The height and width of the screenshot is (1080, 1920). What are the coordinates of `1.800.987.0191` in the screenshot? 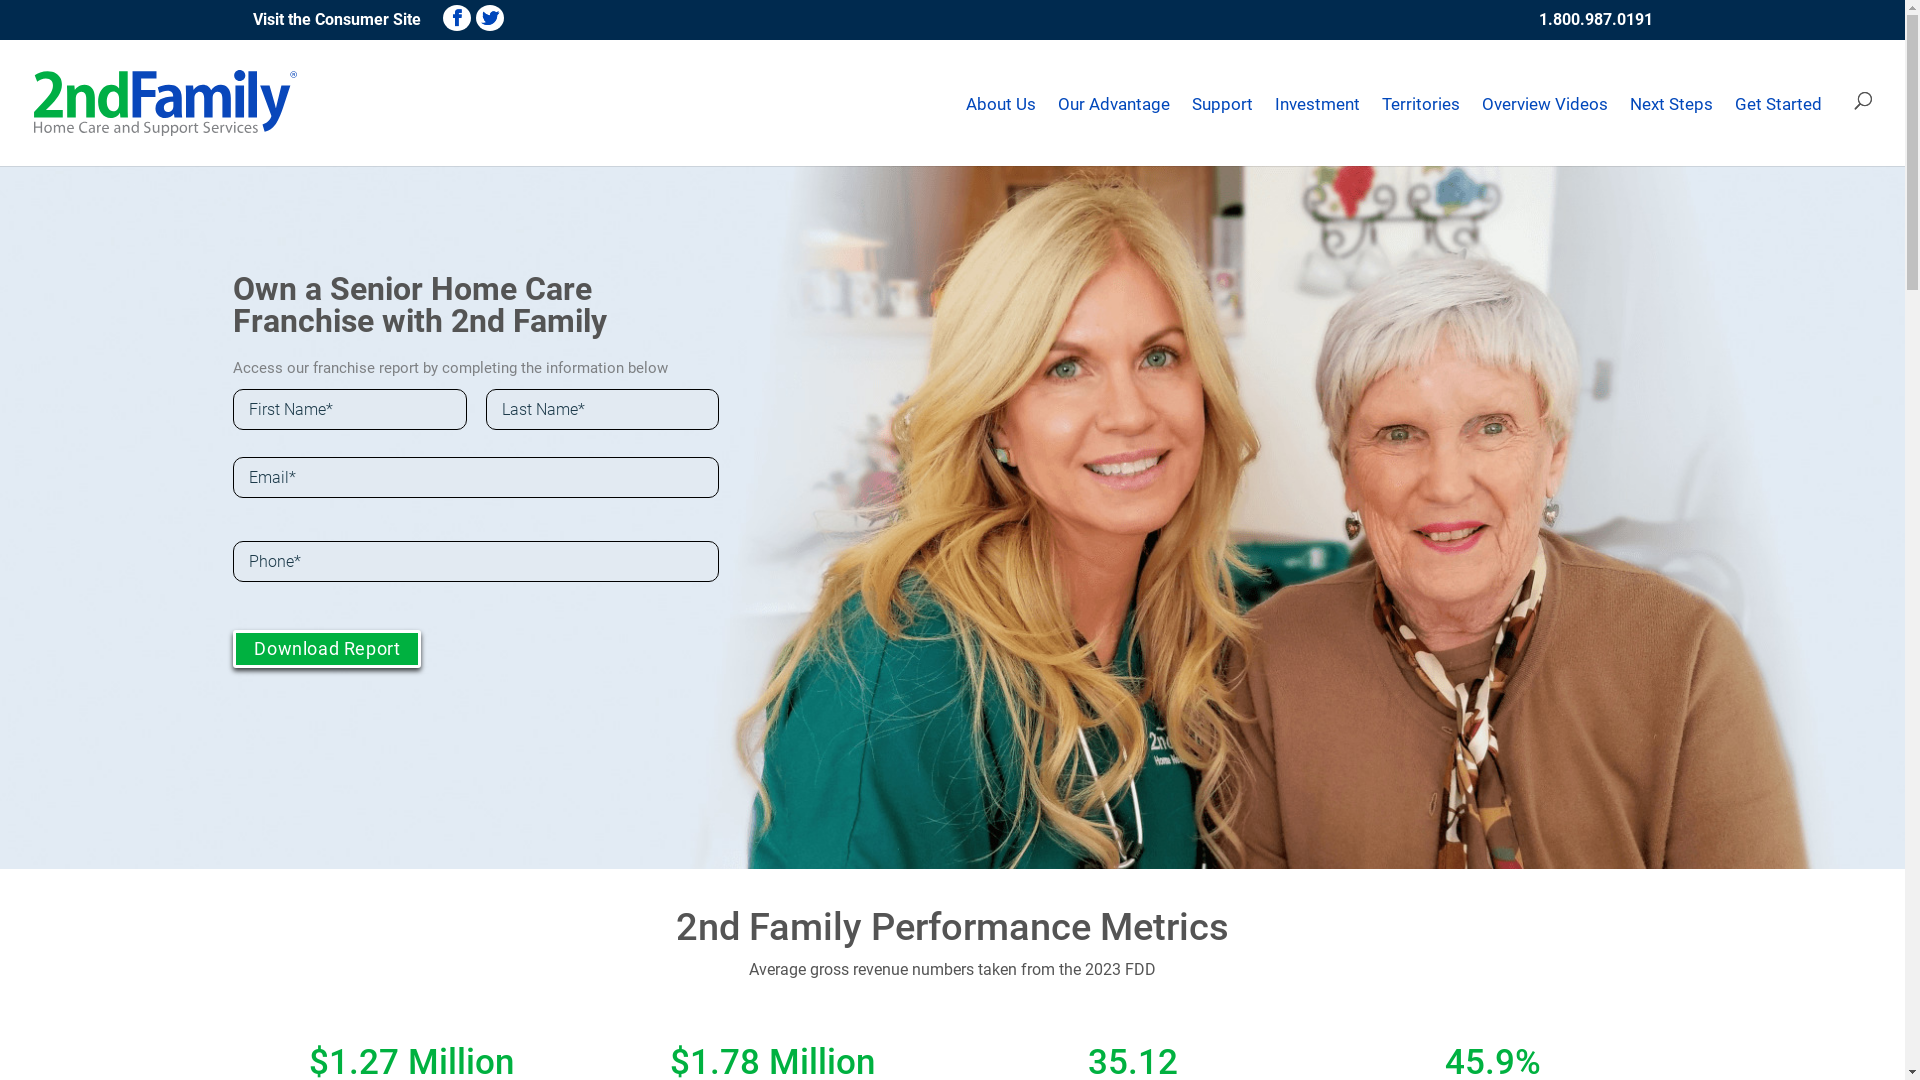 It's located at (1595, 20).